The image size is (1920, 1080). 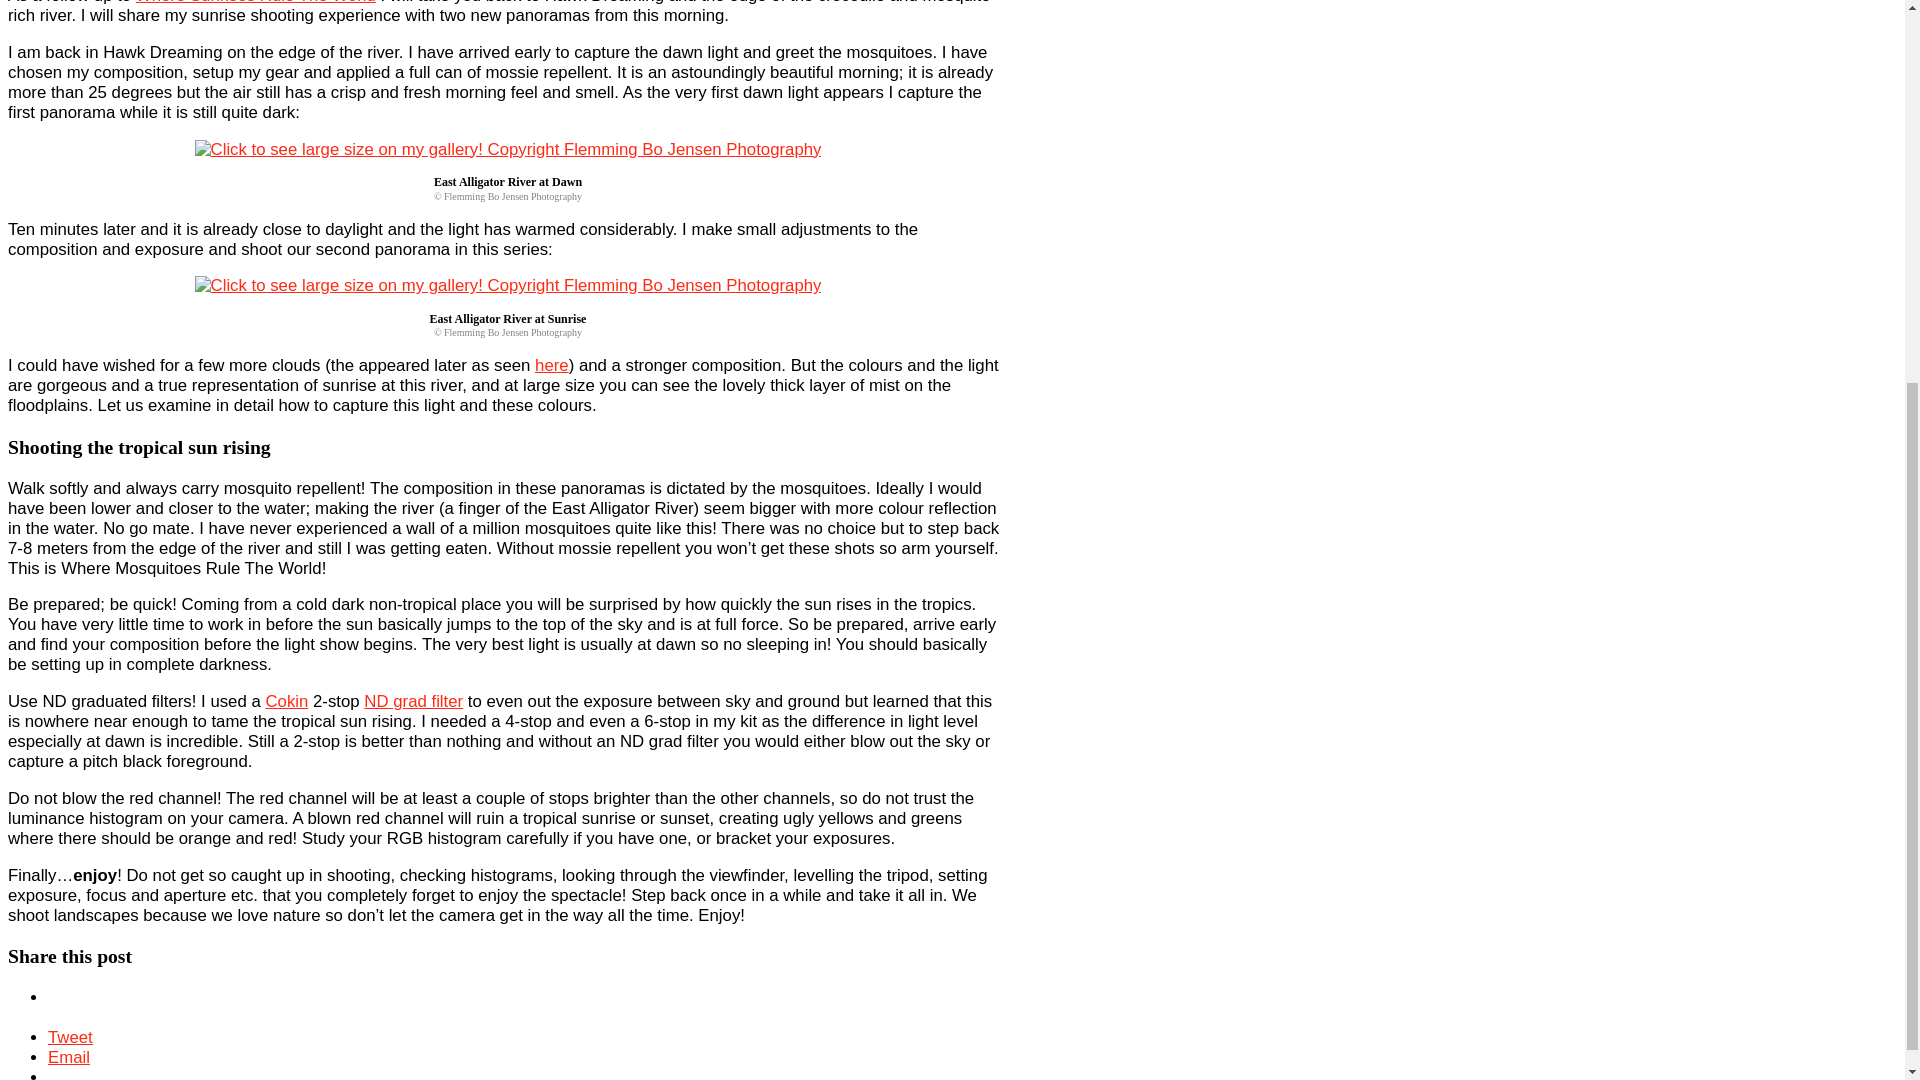 What do you see at coordinates (286, 701) in the screenshot?
I see `Cokin` at bounding box center [286, 701].